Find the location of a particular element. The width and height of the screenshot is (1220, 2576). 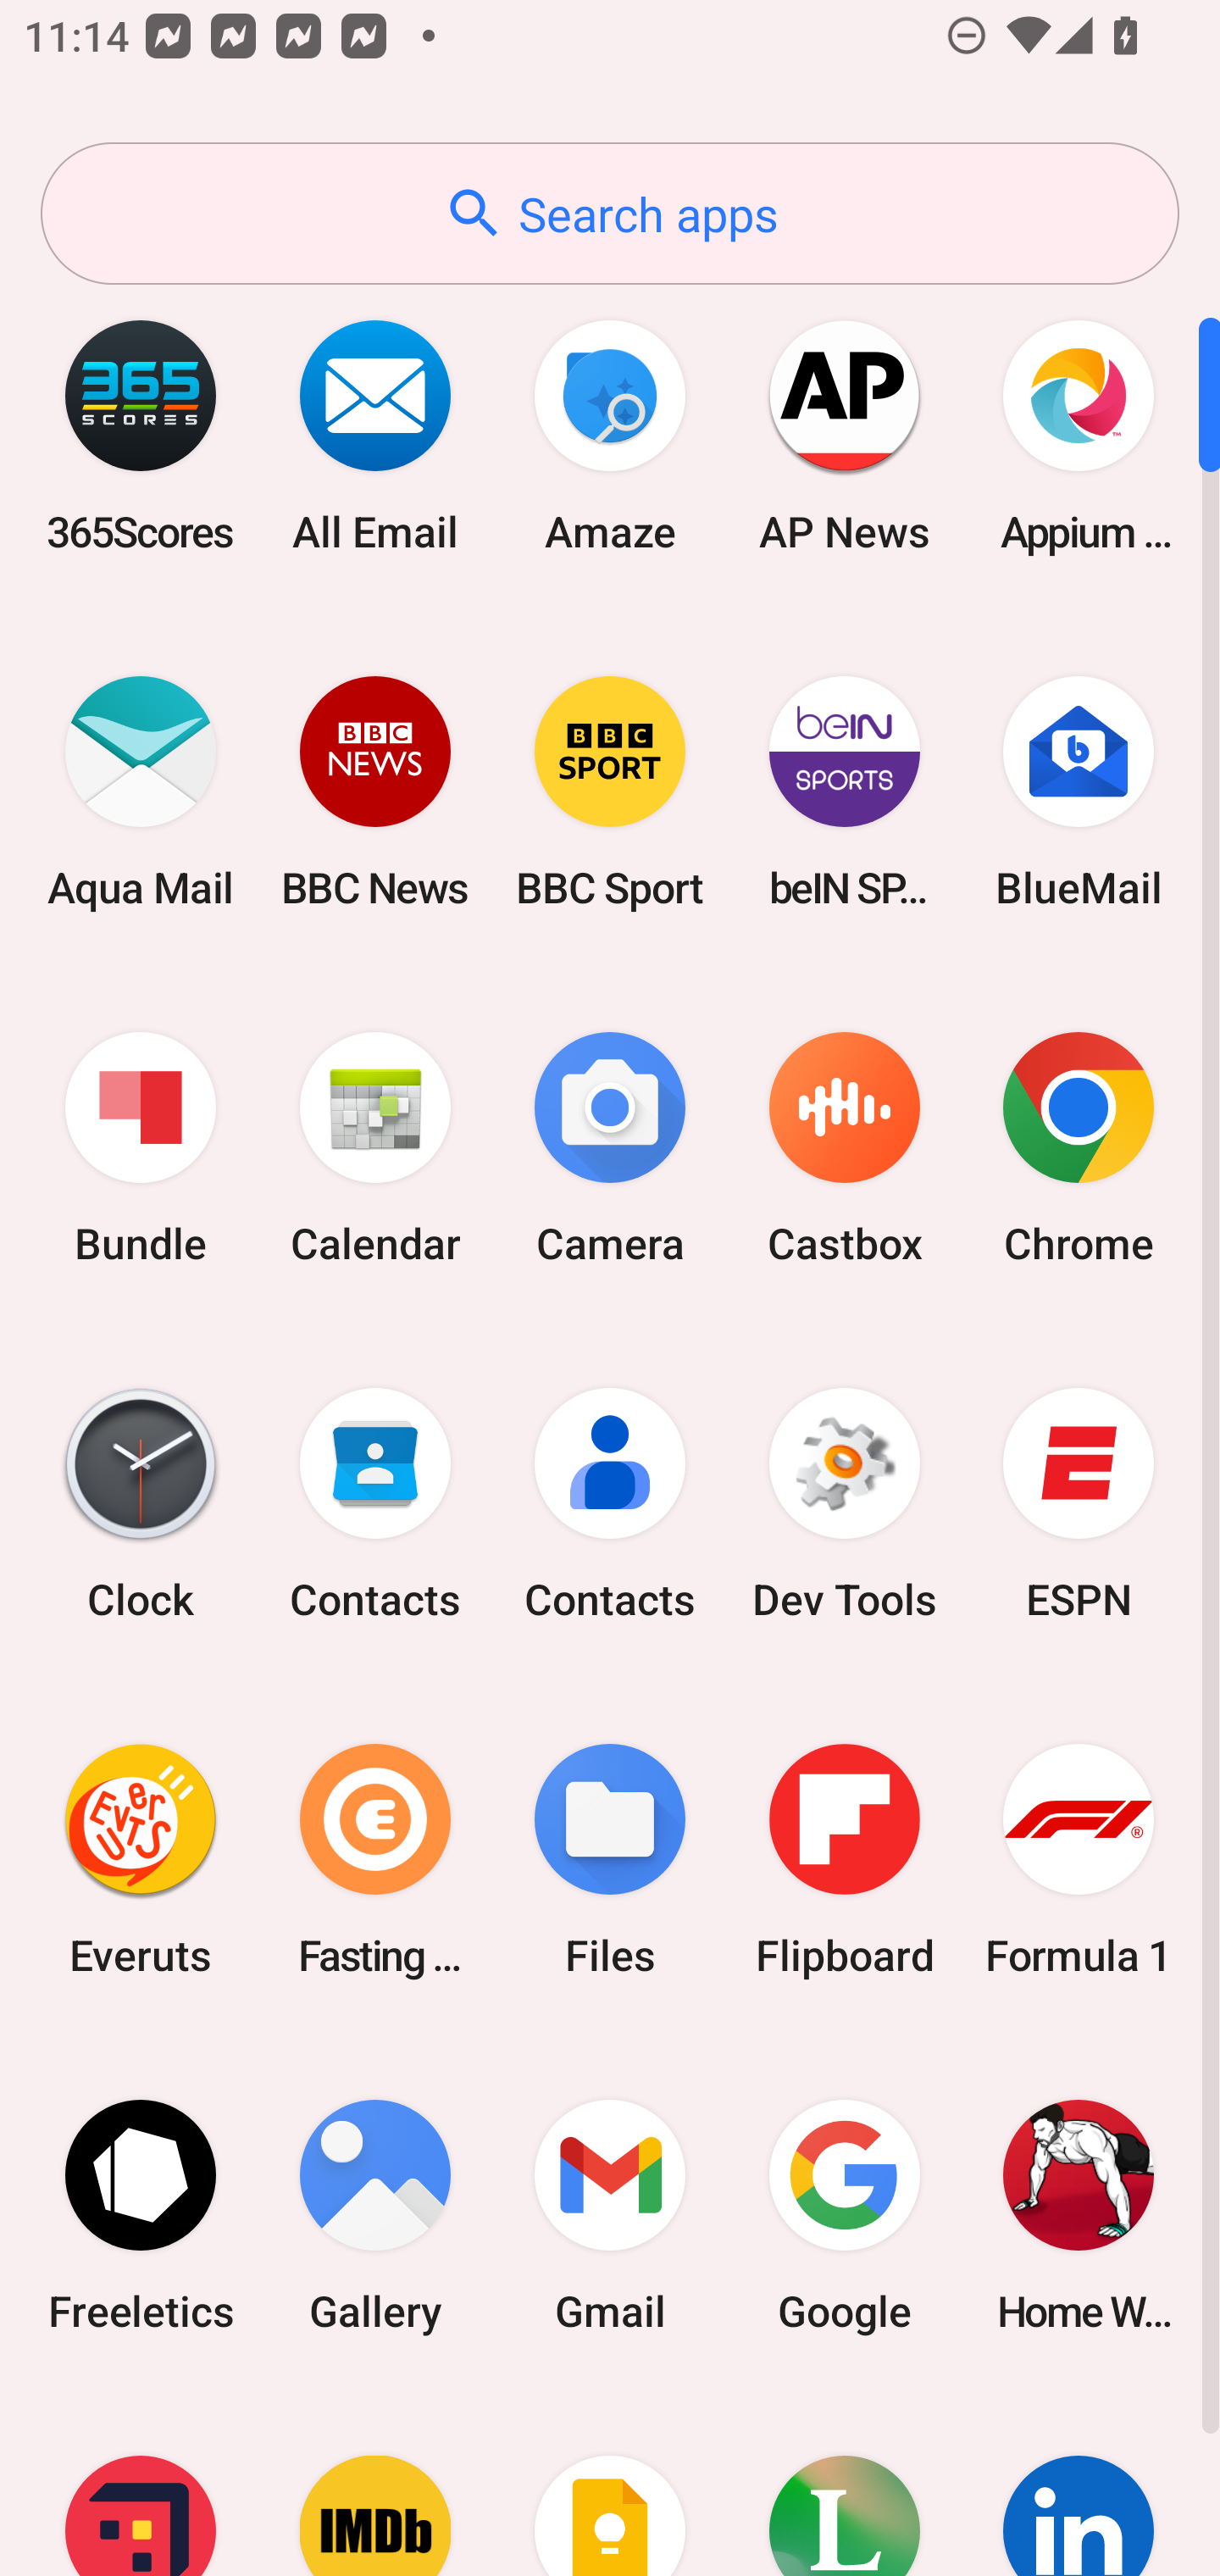

Appium Settings is located at coordinates (1079, 436).